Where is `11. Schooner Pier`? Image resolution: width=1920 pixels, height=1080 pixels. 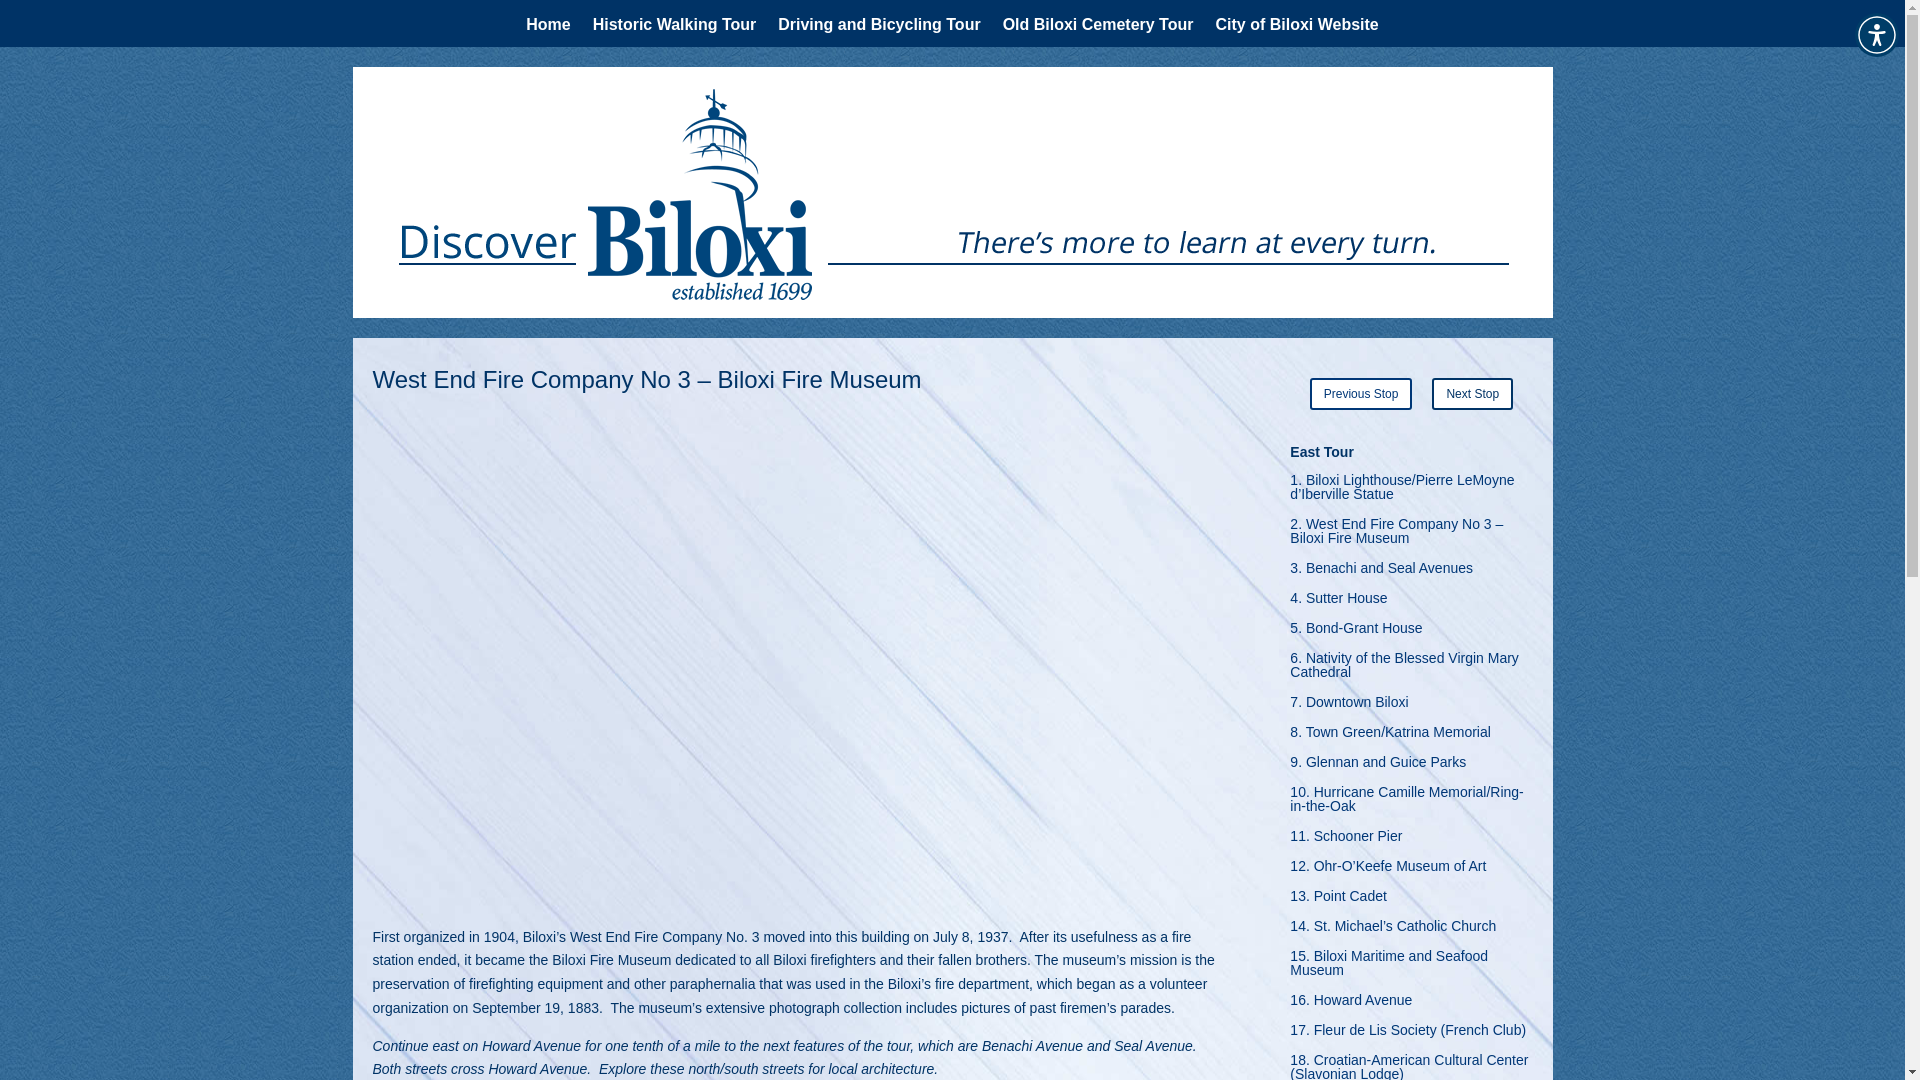 11. Schooner Pier is located at coordinates (1346, 840).